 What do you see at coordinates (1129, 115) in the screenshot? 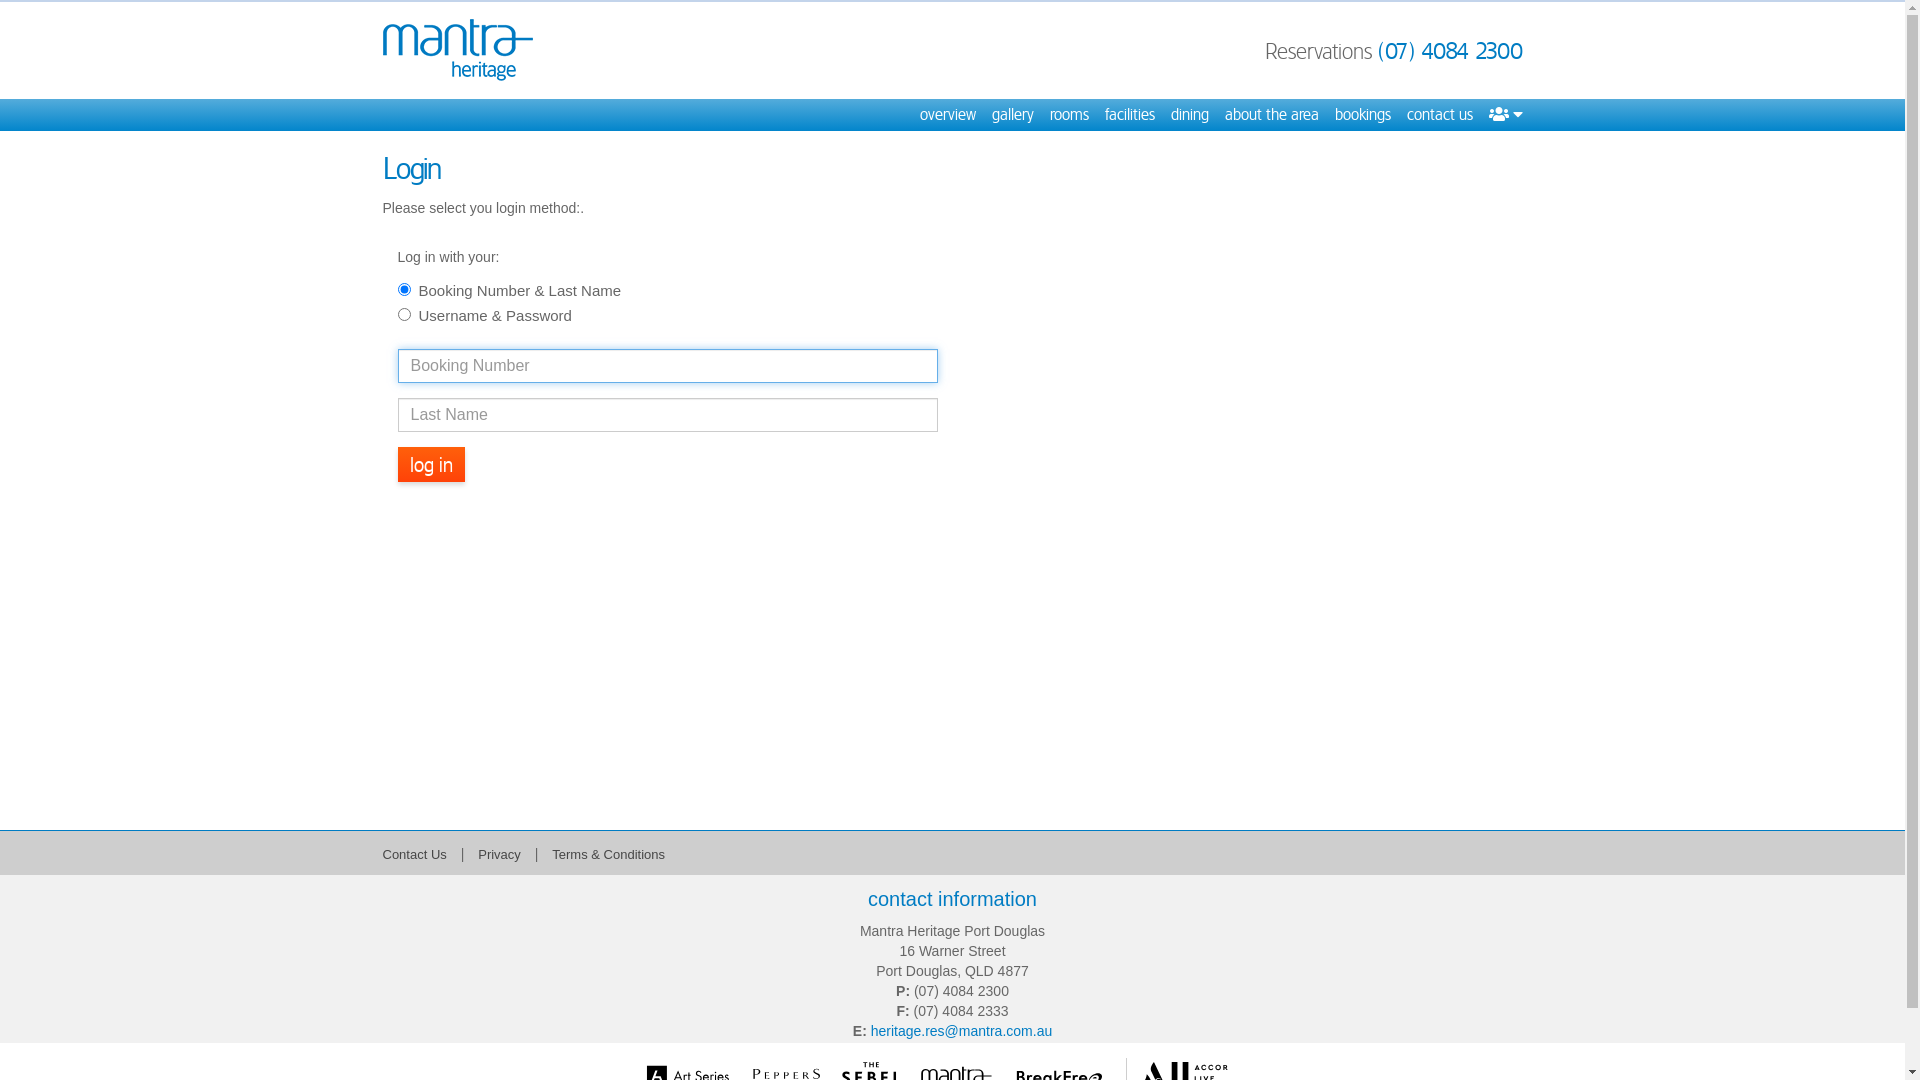
I see `facilities` at bounding box center [1129, 115].